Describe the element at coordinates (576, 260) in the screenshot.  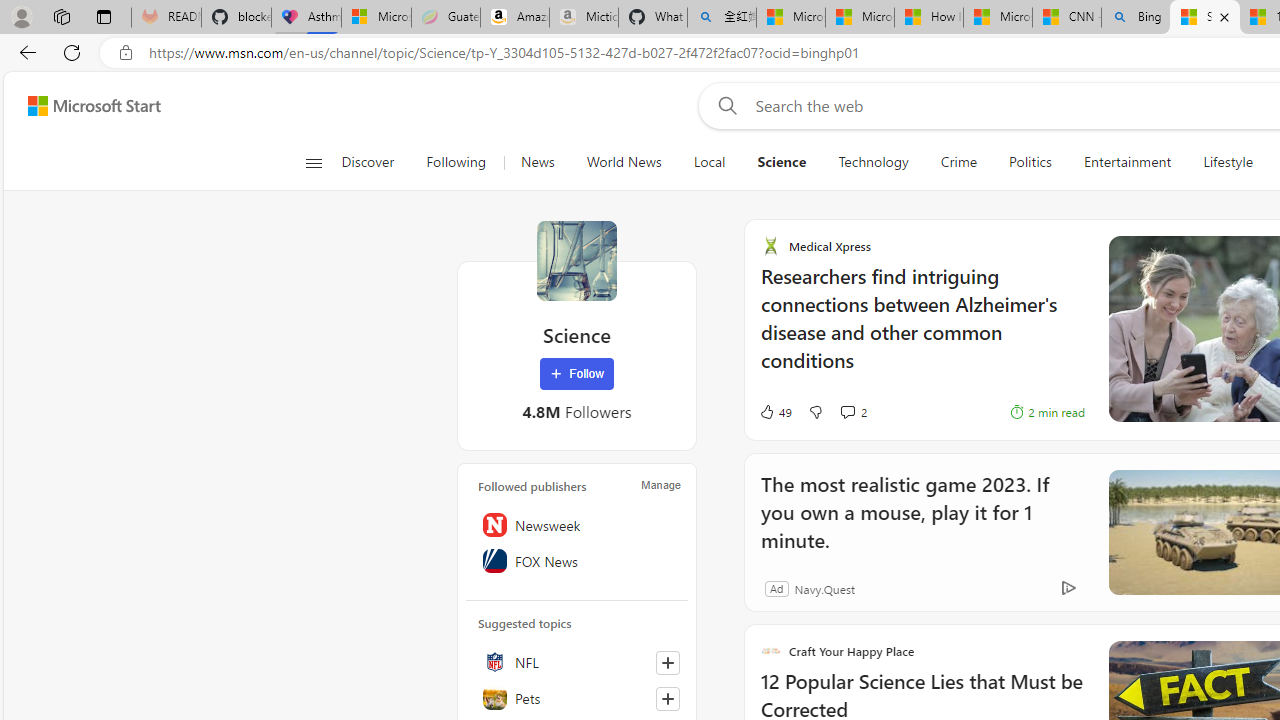
I see `Science` at that location.